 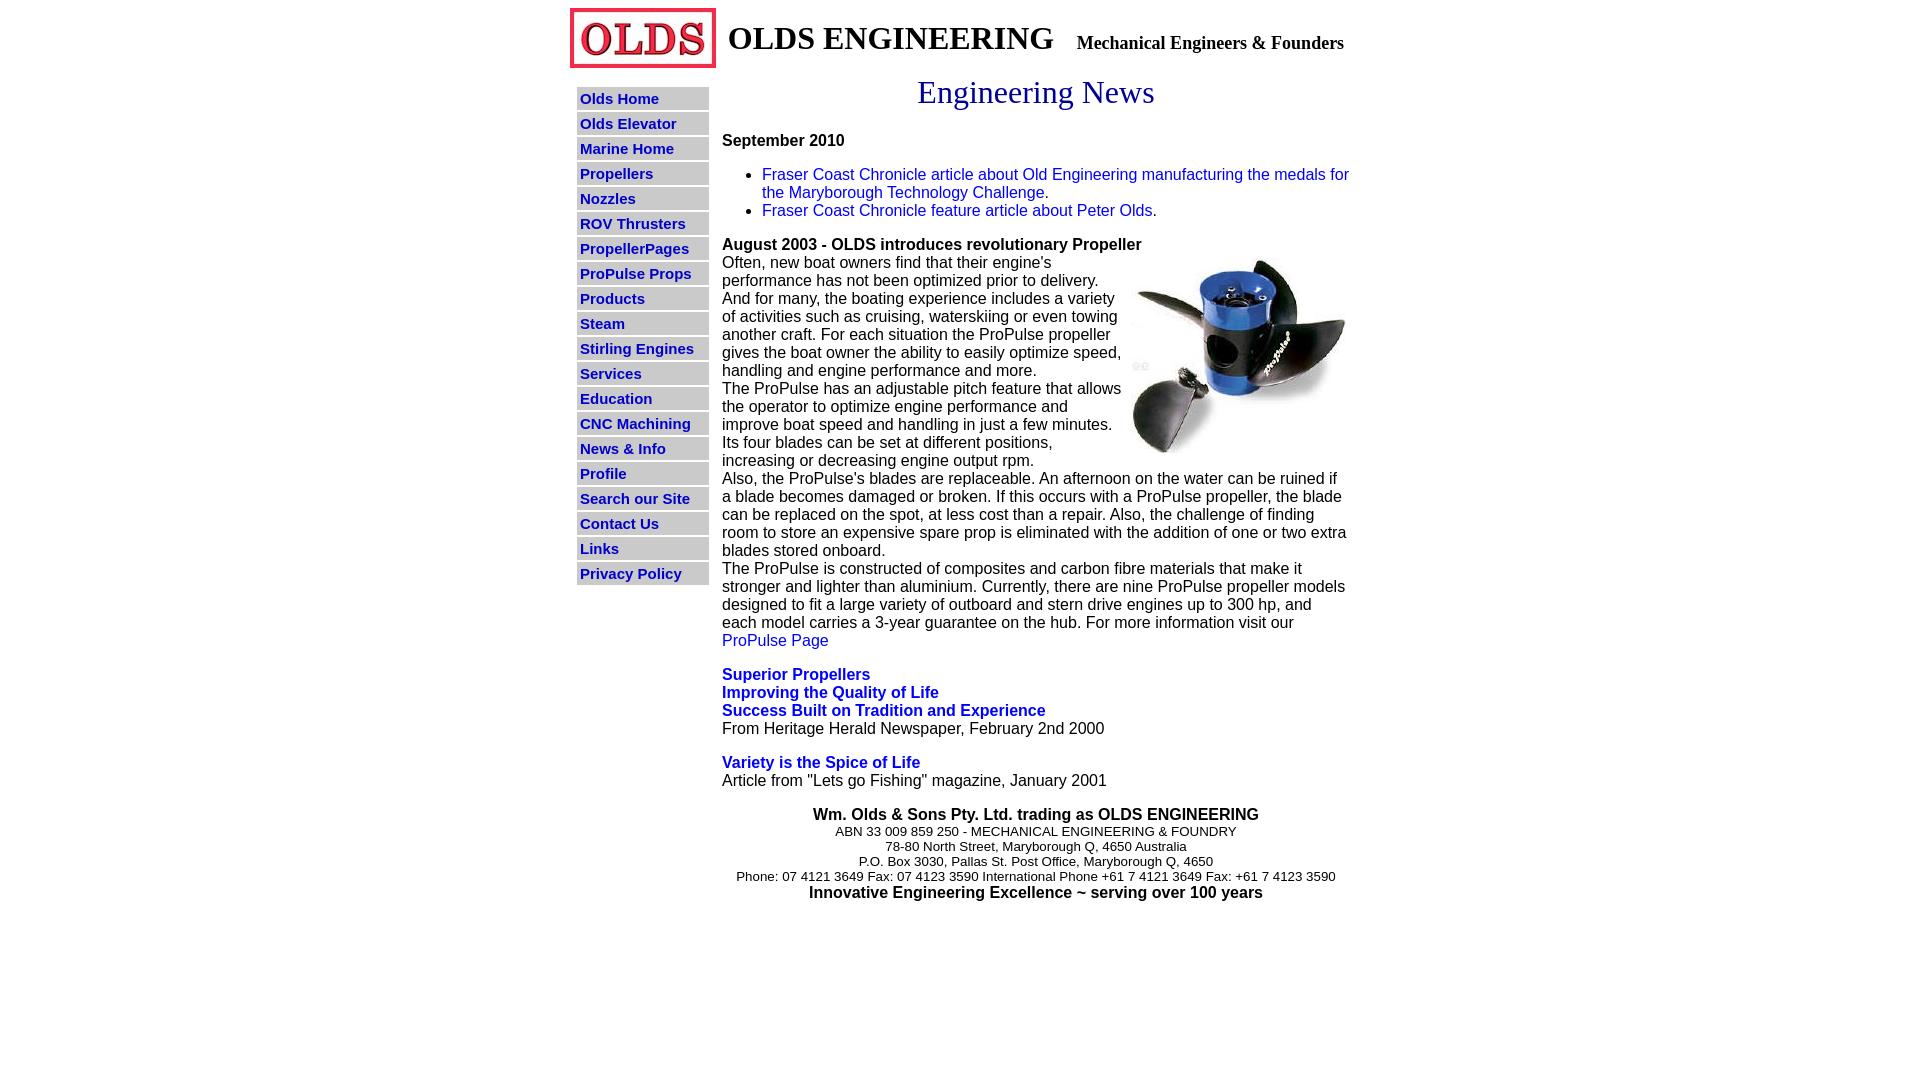 What do you see at coordinates (643, 474) in the screenshot?
I see `Profile` at bounding box center [643, 474].